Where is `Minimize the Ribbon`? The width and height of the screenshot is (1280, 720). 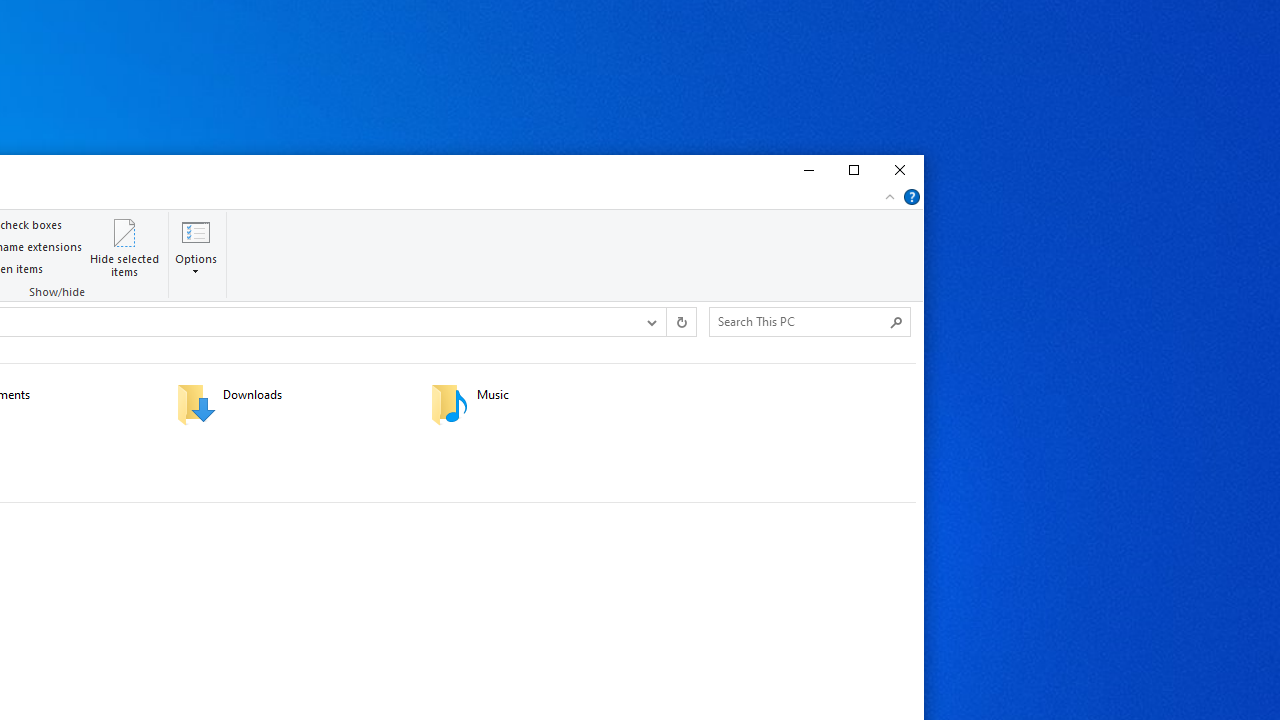
Minimize the Ribbon is located at coordinates (890, 196).